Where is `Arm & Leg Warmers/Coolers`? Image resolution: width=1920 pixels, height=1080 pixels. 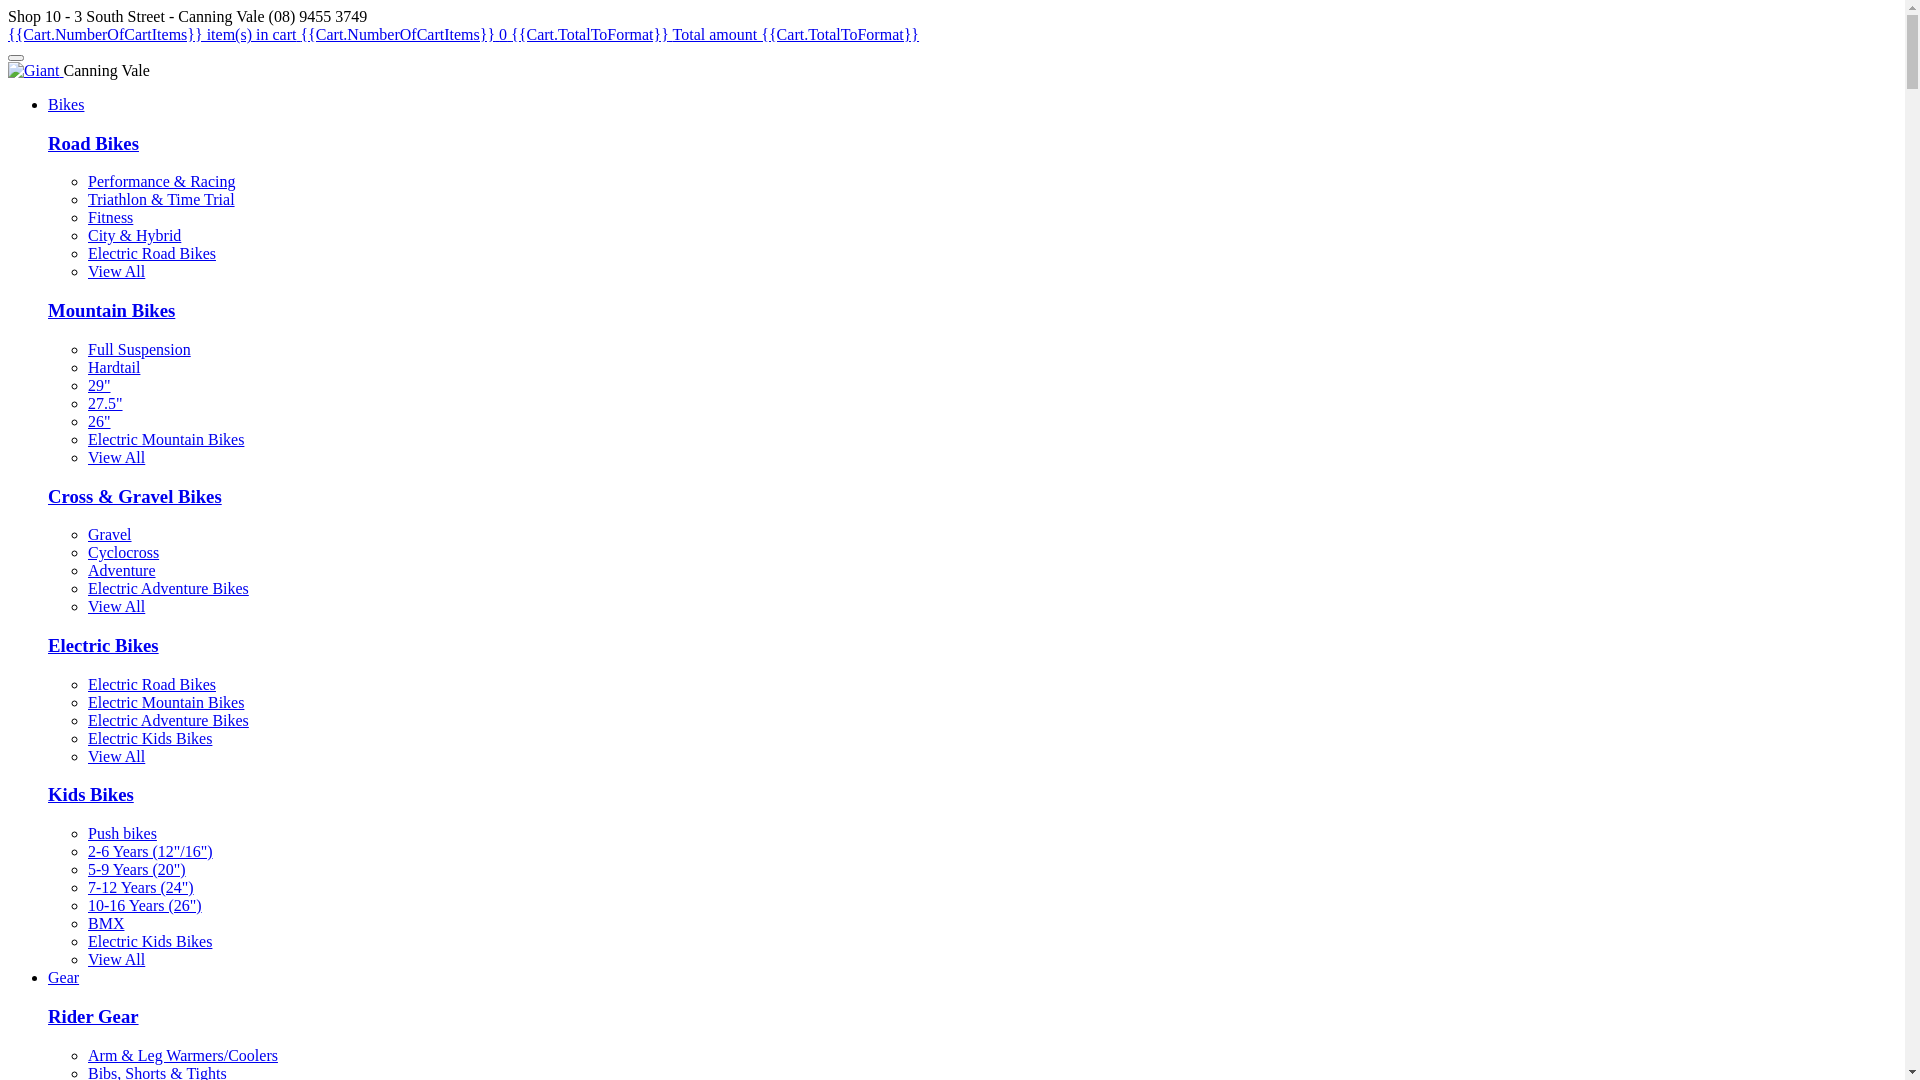
Arm & Leg Warmers/Coolers is located at coordinates (183, 1056).